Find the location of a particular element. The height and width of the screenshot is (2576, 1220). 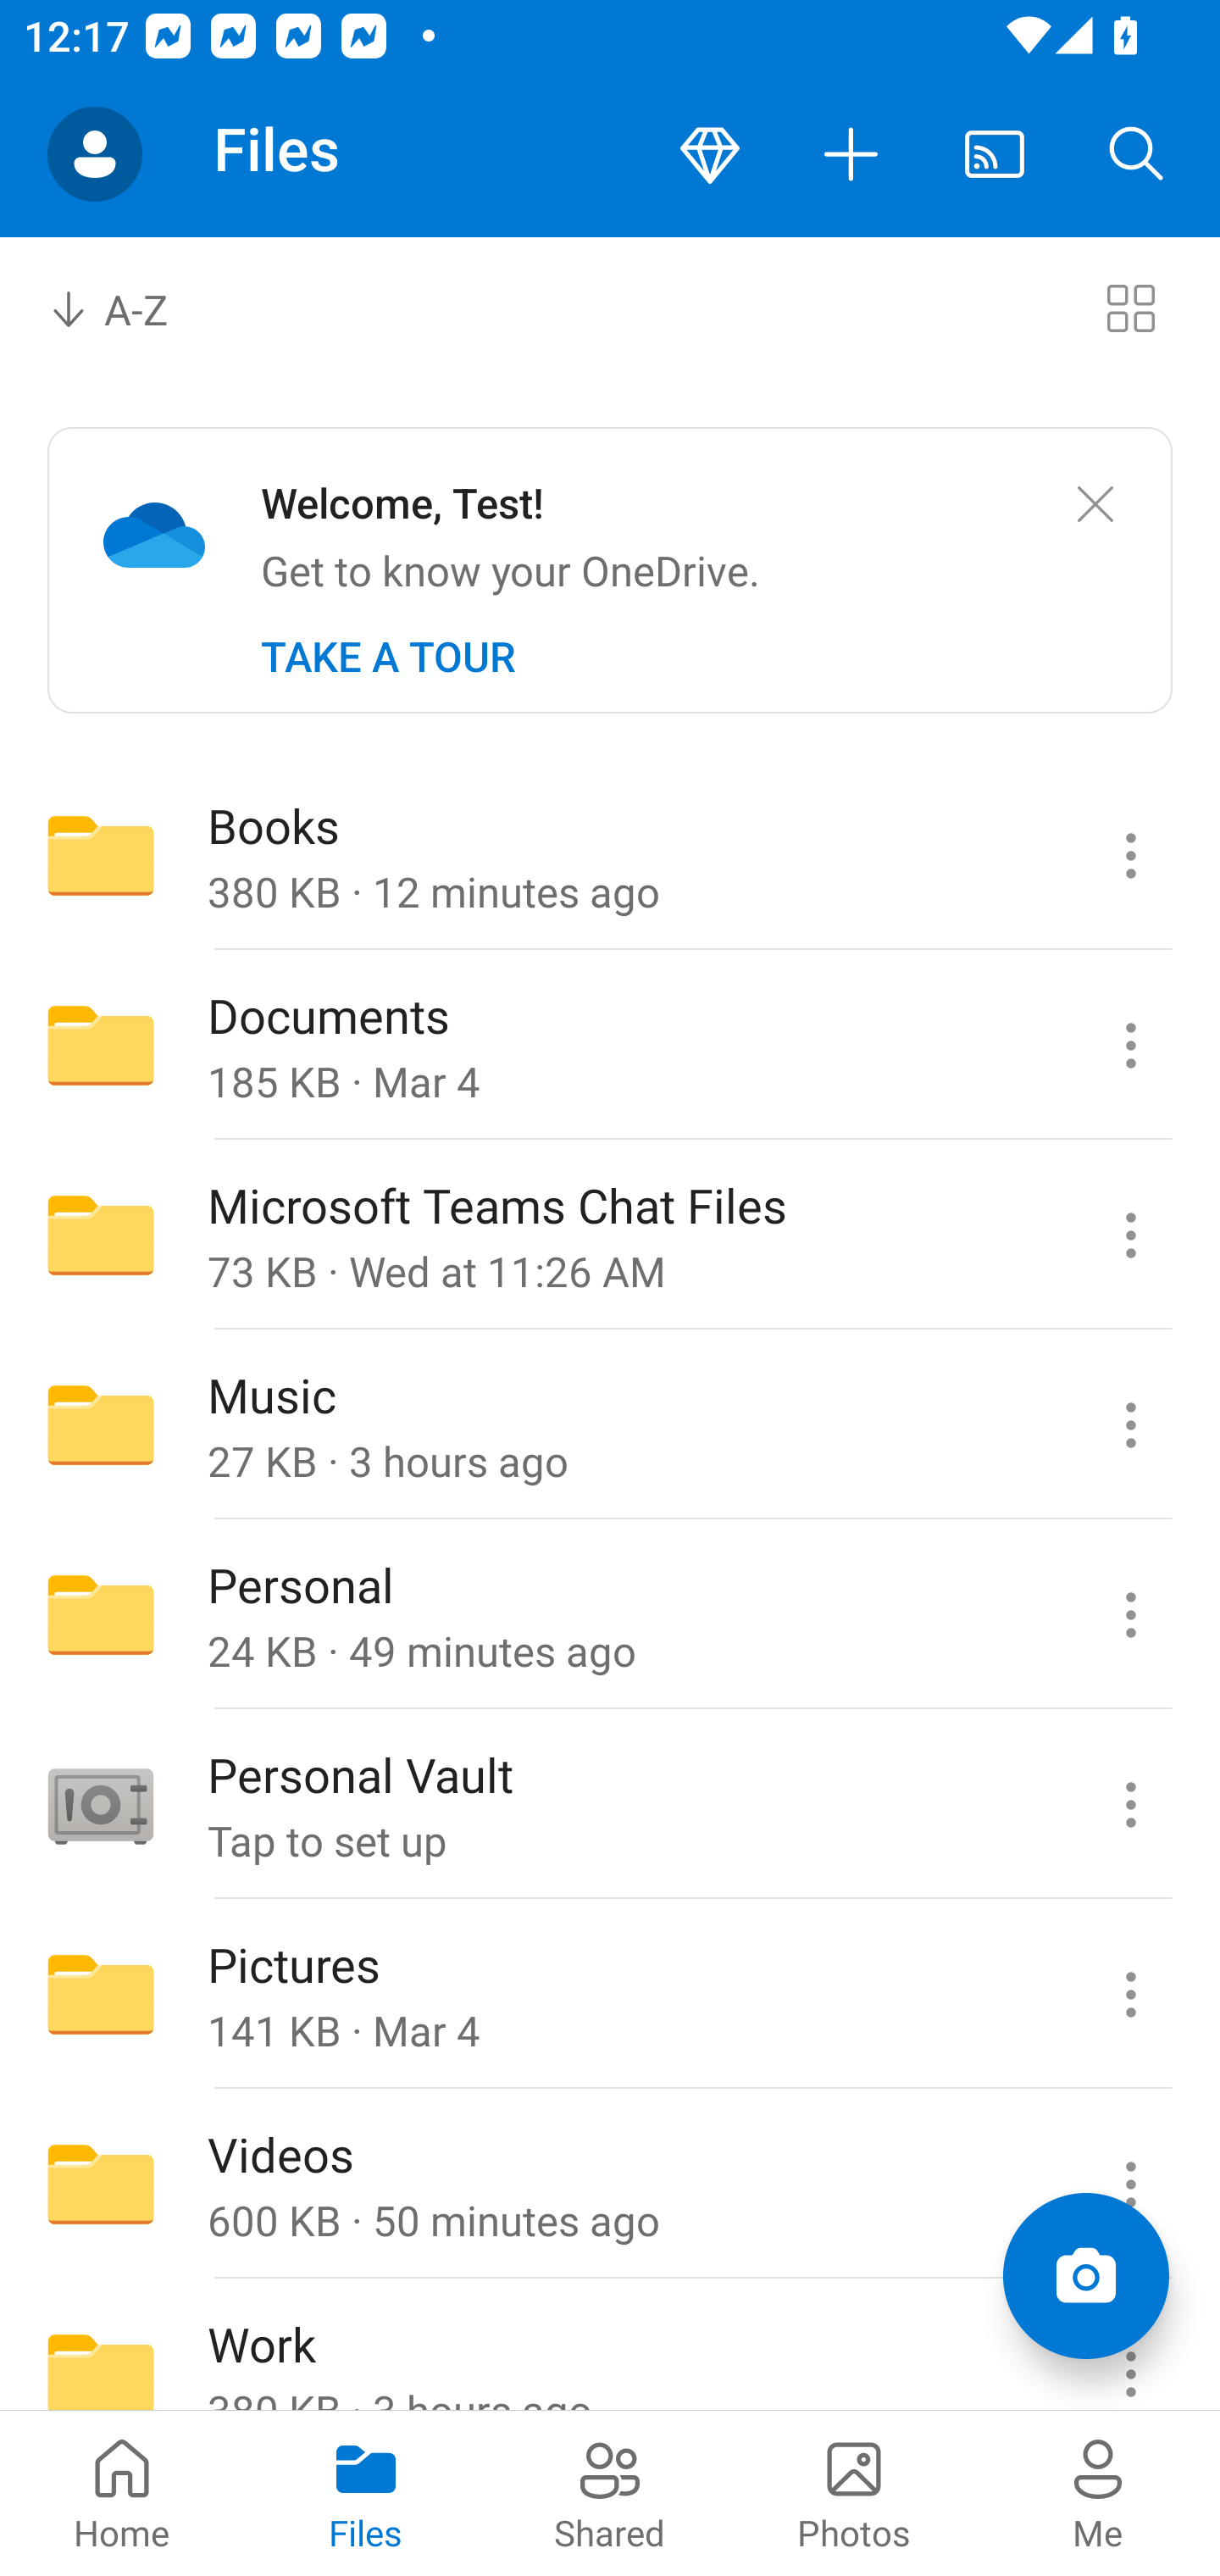

Photos pivot Photos is located at coordinates (854, 2493).